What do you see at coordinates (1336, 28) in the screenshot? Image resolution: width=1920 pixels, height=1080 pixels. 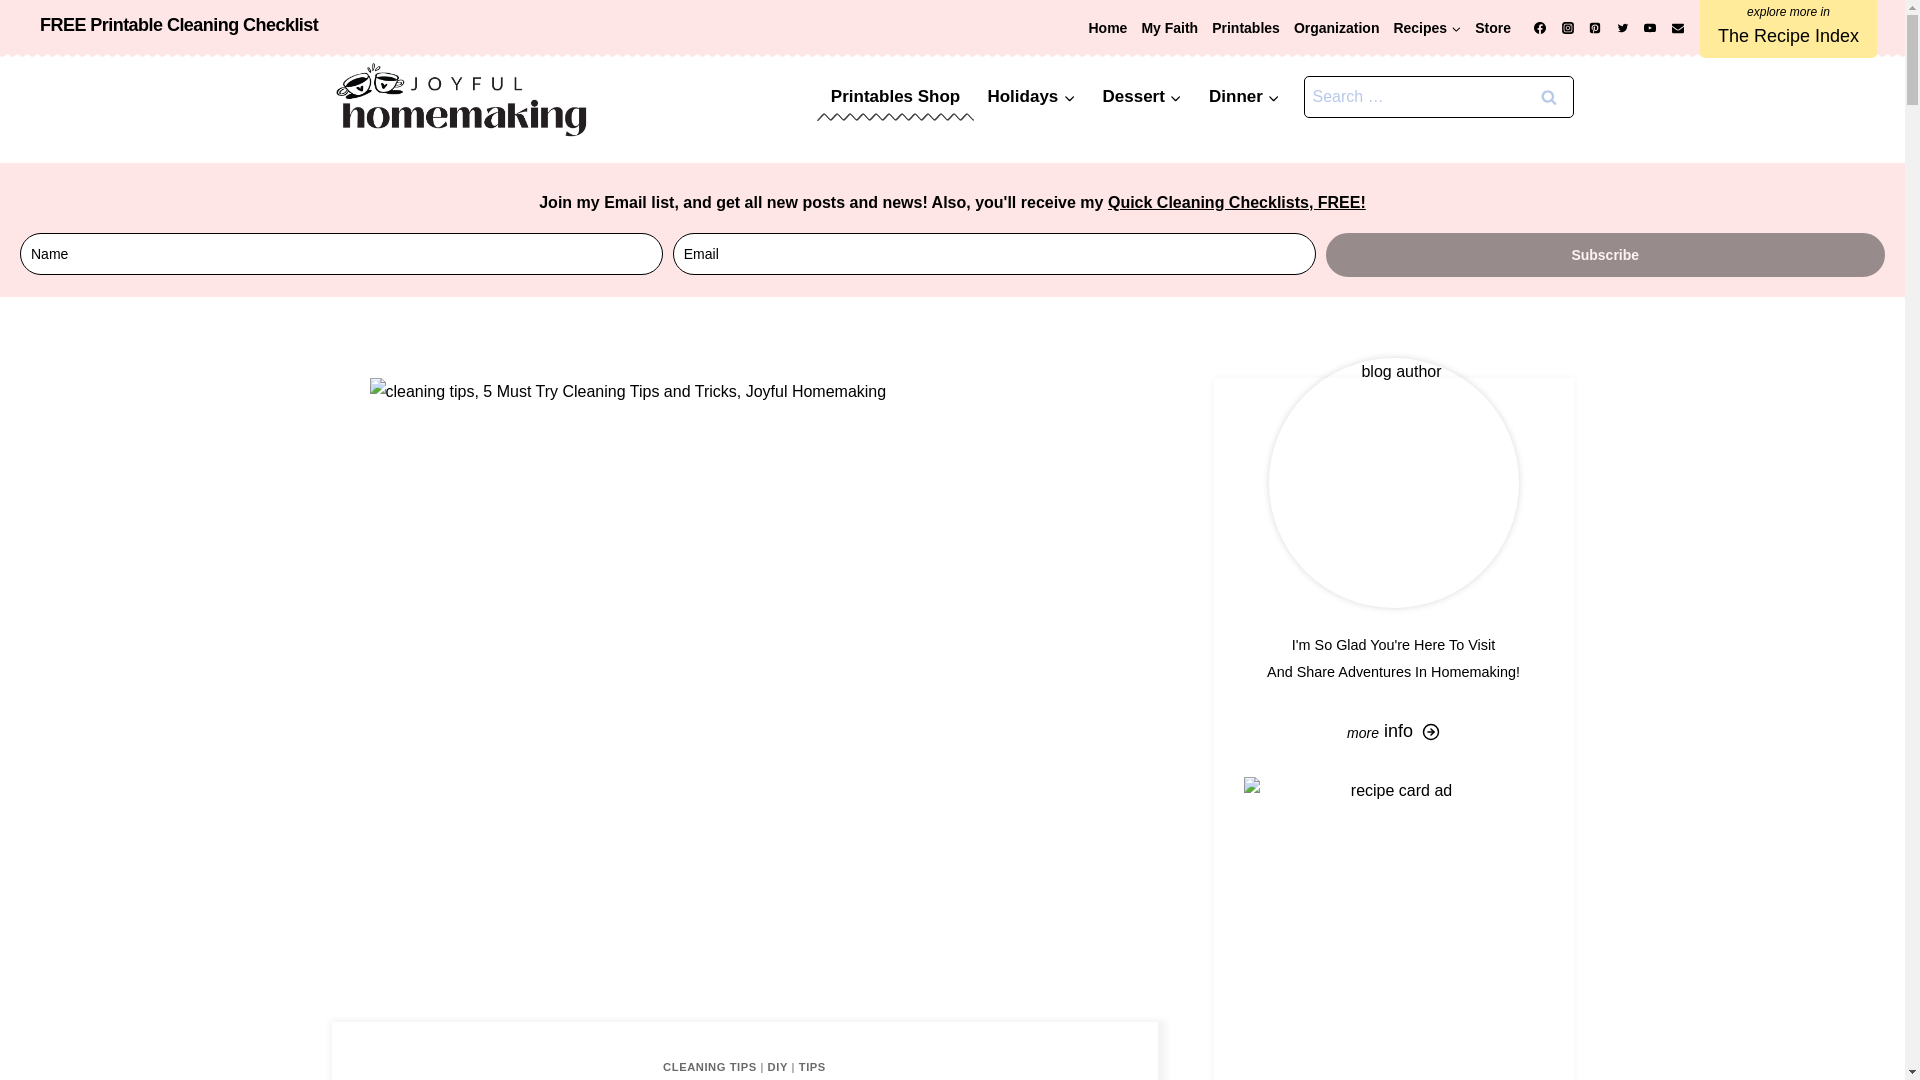 I see `Organization` at bounding box center [1336, 28].